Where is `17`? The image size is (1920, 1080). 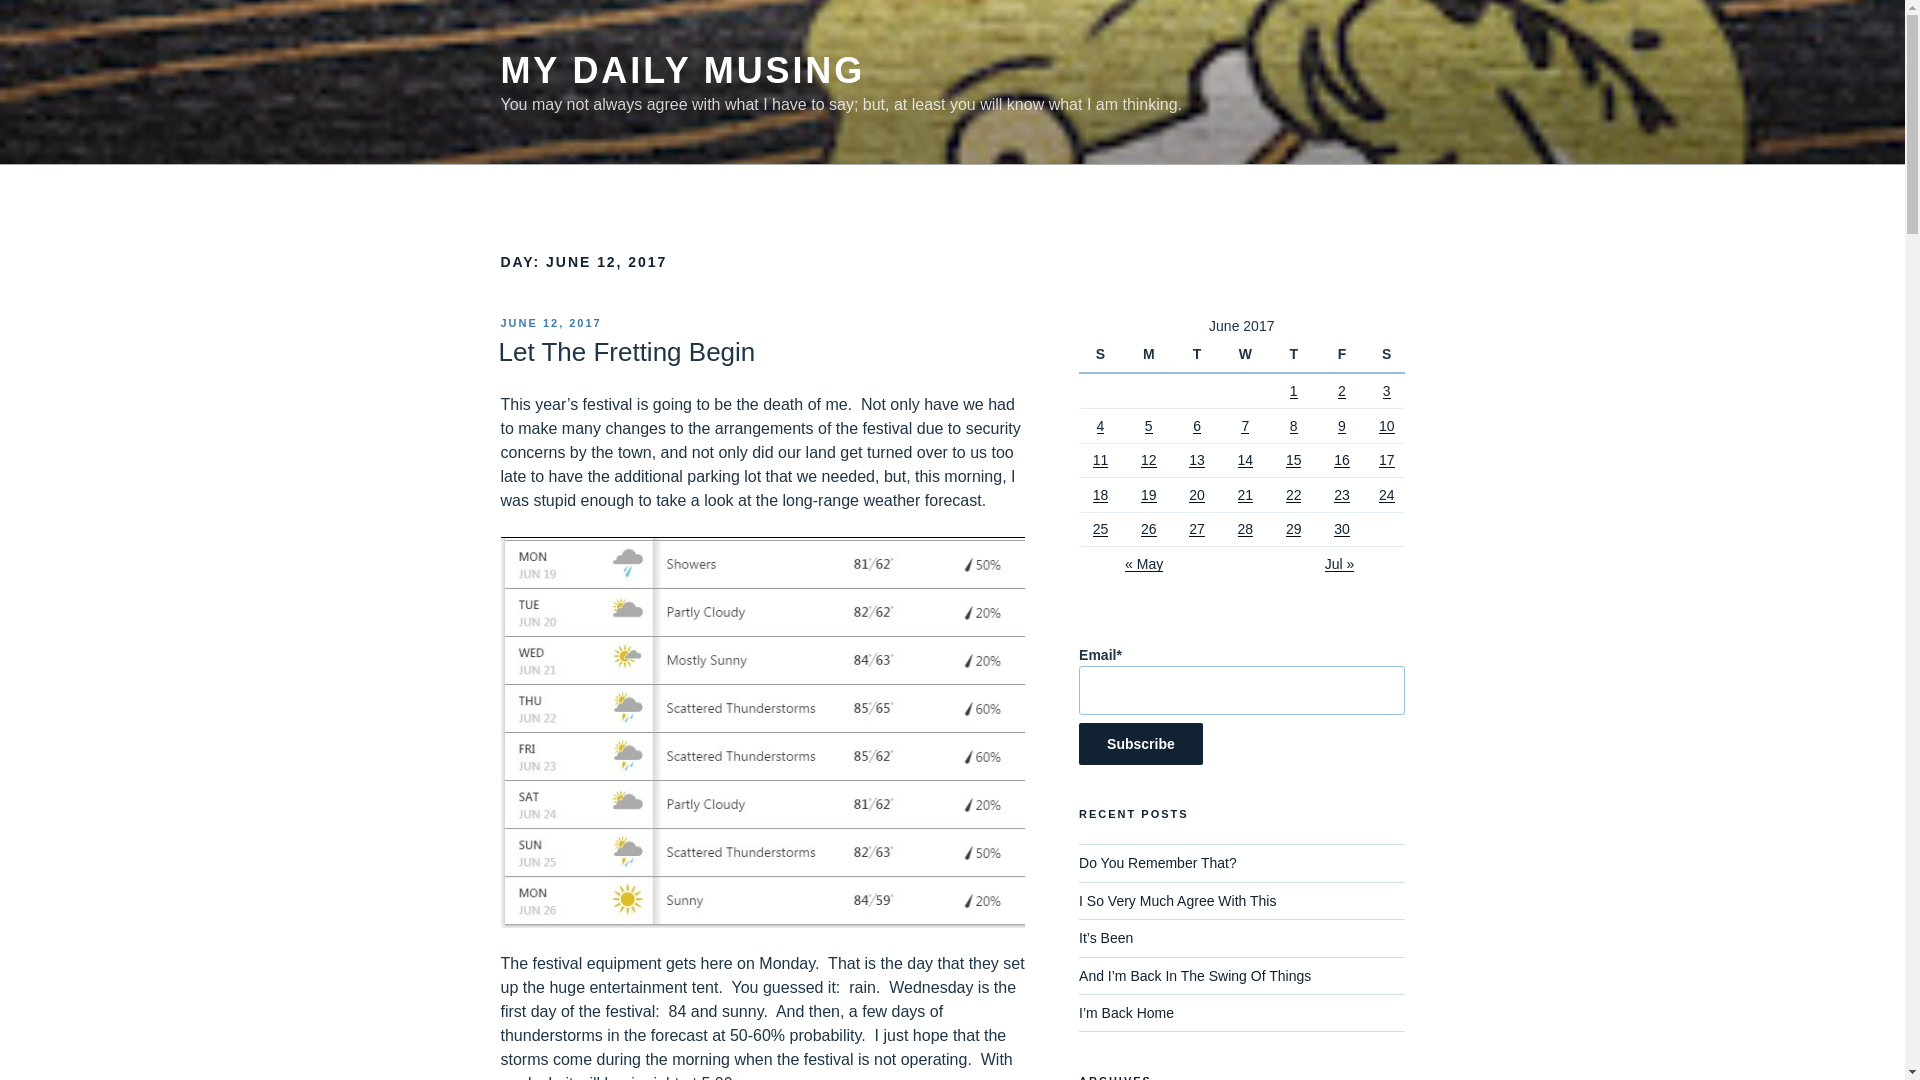 17 is located at coordinates (1386, 460).